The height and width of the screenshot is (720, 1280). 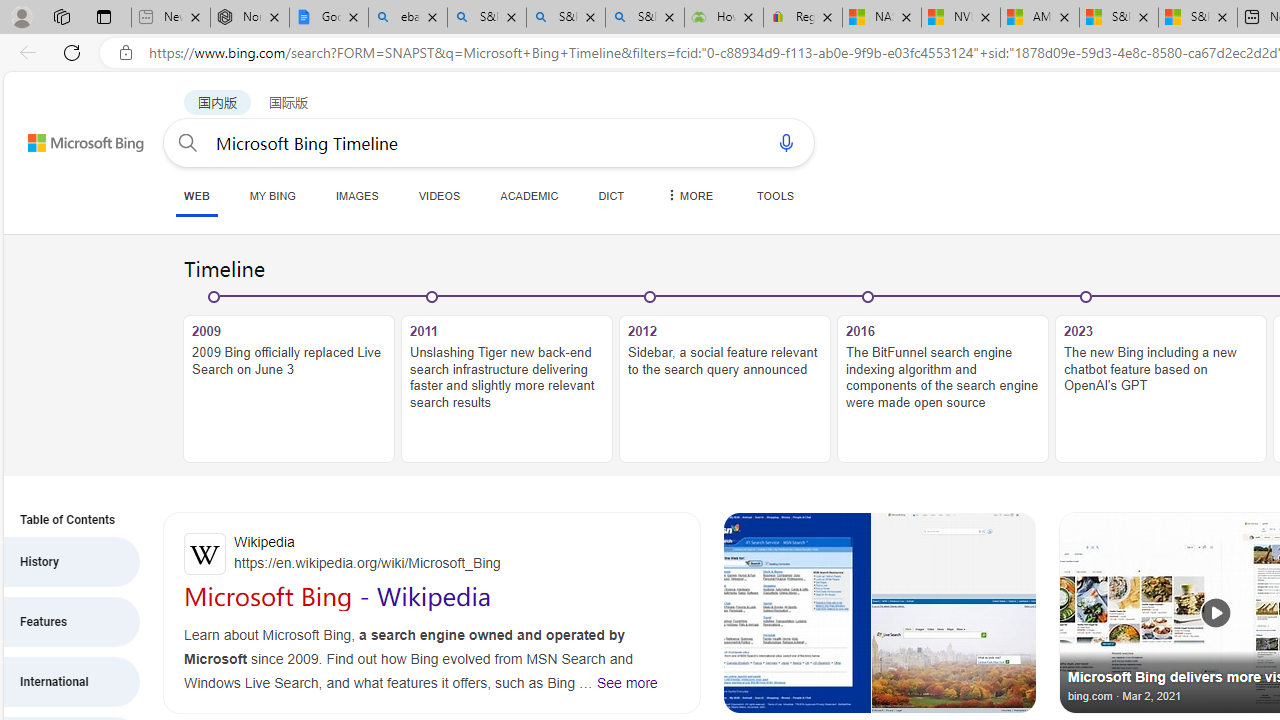 What do you see at coordinates (272, 195) in the screenshot?
I see `MY BING` at bounding box center [272, 195].